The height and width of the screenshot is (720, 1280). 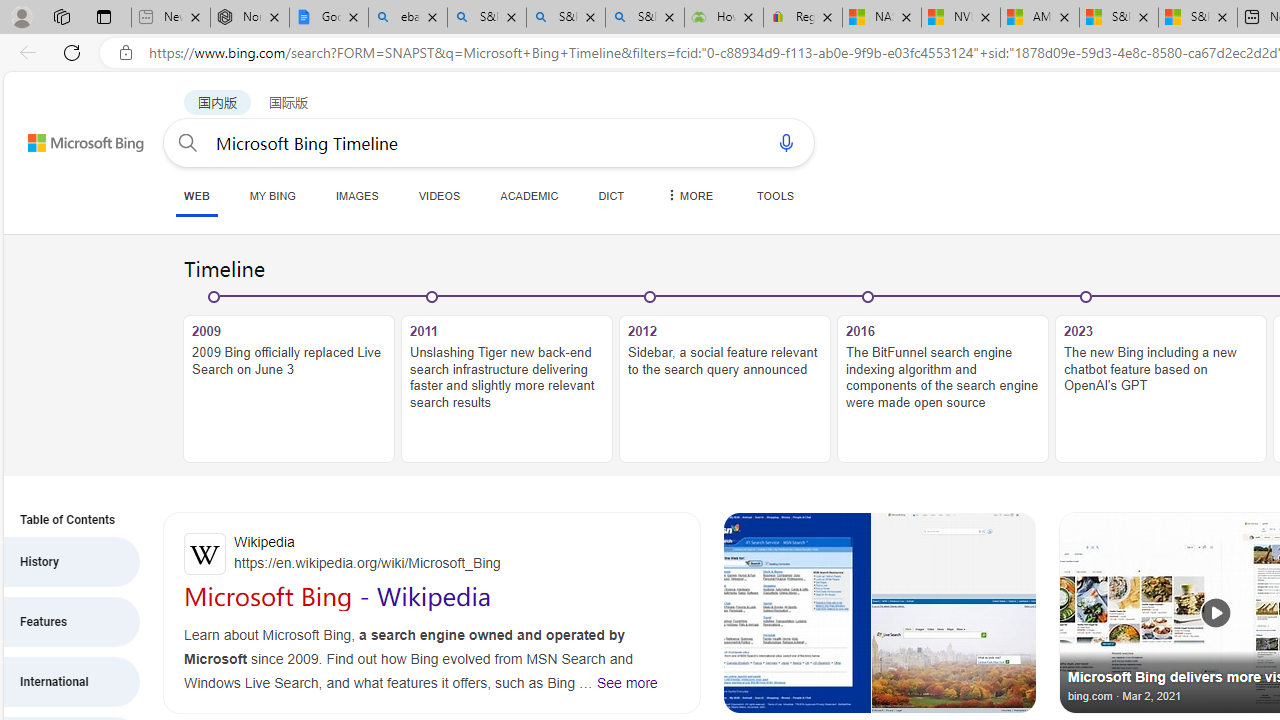 What do you see at coordinates (272, 195) in the screenshot?
I see `MY BING` at bounding box center [272, 195].